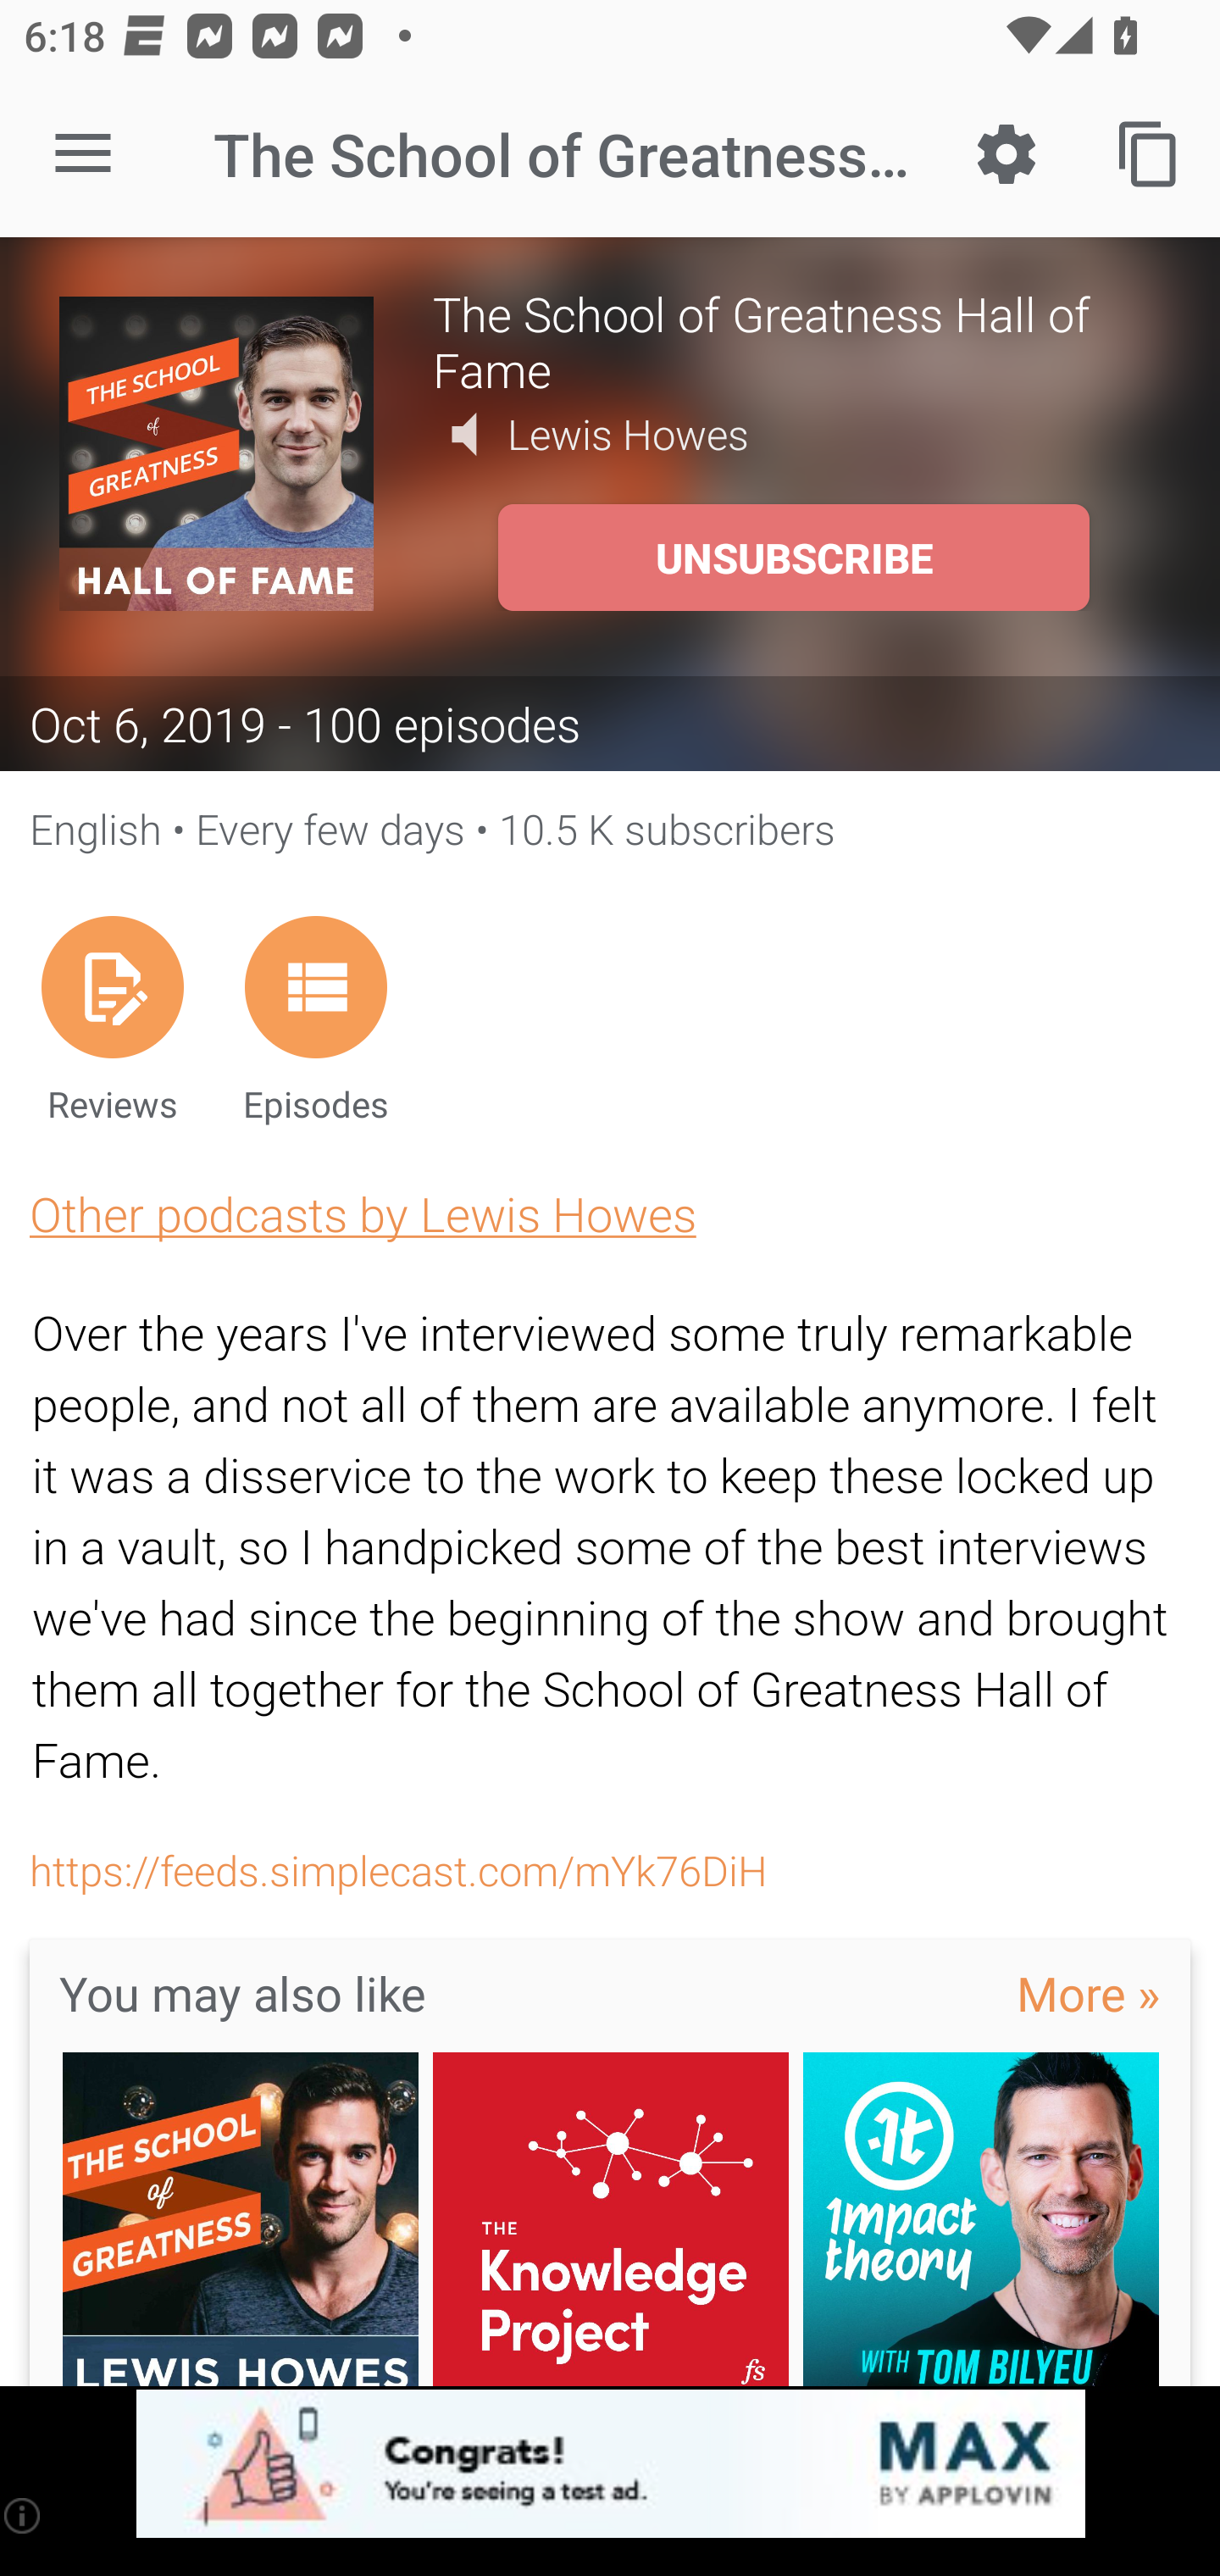 This screenshot has height=2576, width=1220. I want to click on Other podcasts by Lewis Howes, so click(363, 1214).